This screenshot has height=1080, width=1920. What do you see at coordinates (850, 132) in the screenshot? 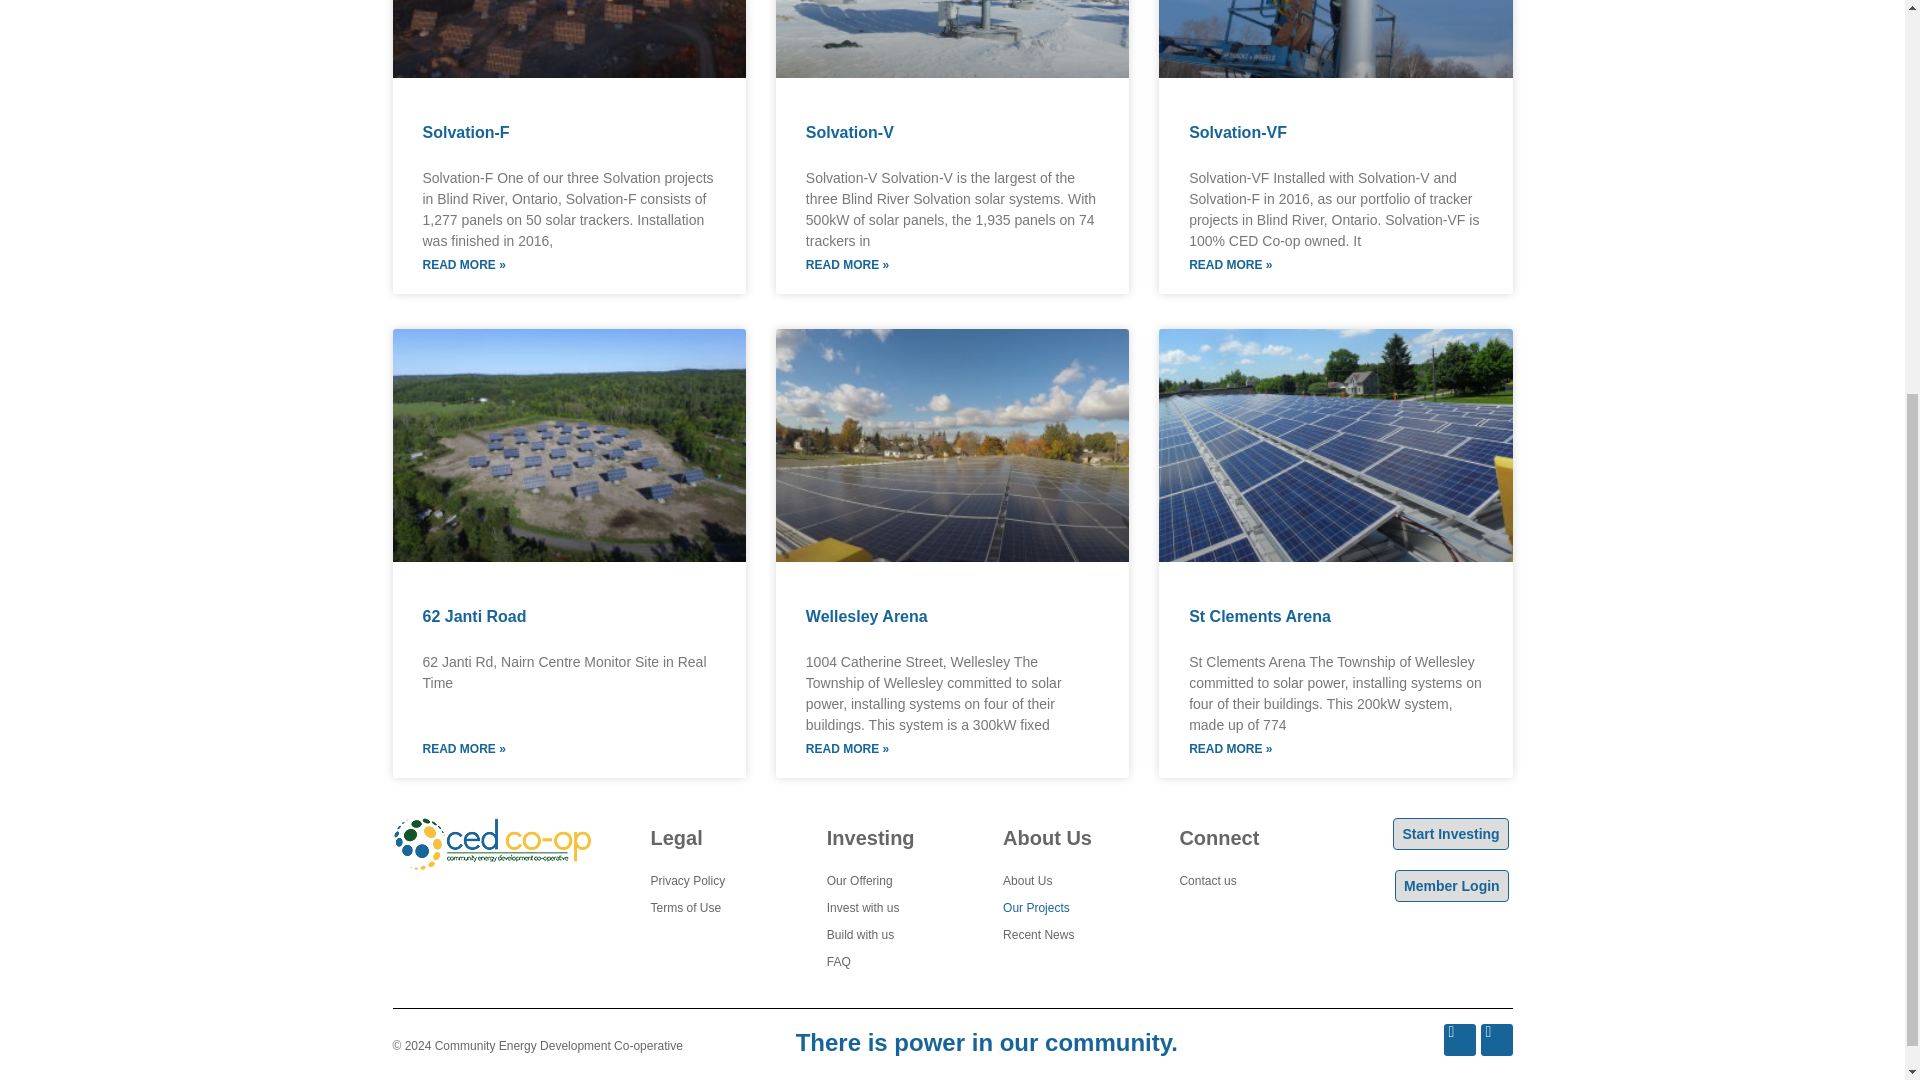
I see `Solvation-V` at bounding box center [850, 132].